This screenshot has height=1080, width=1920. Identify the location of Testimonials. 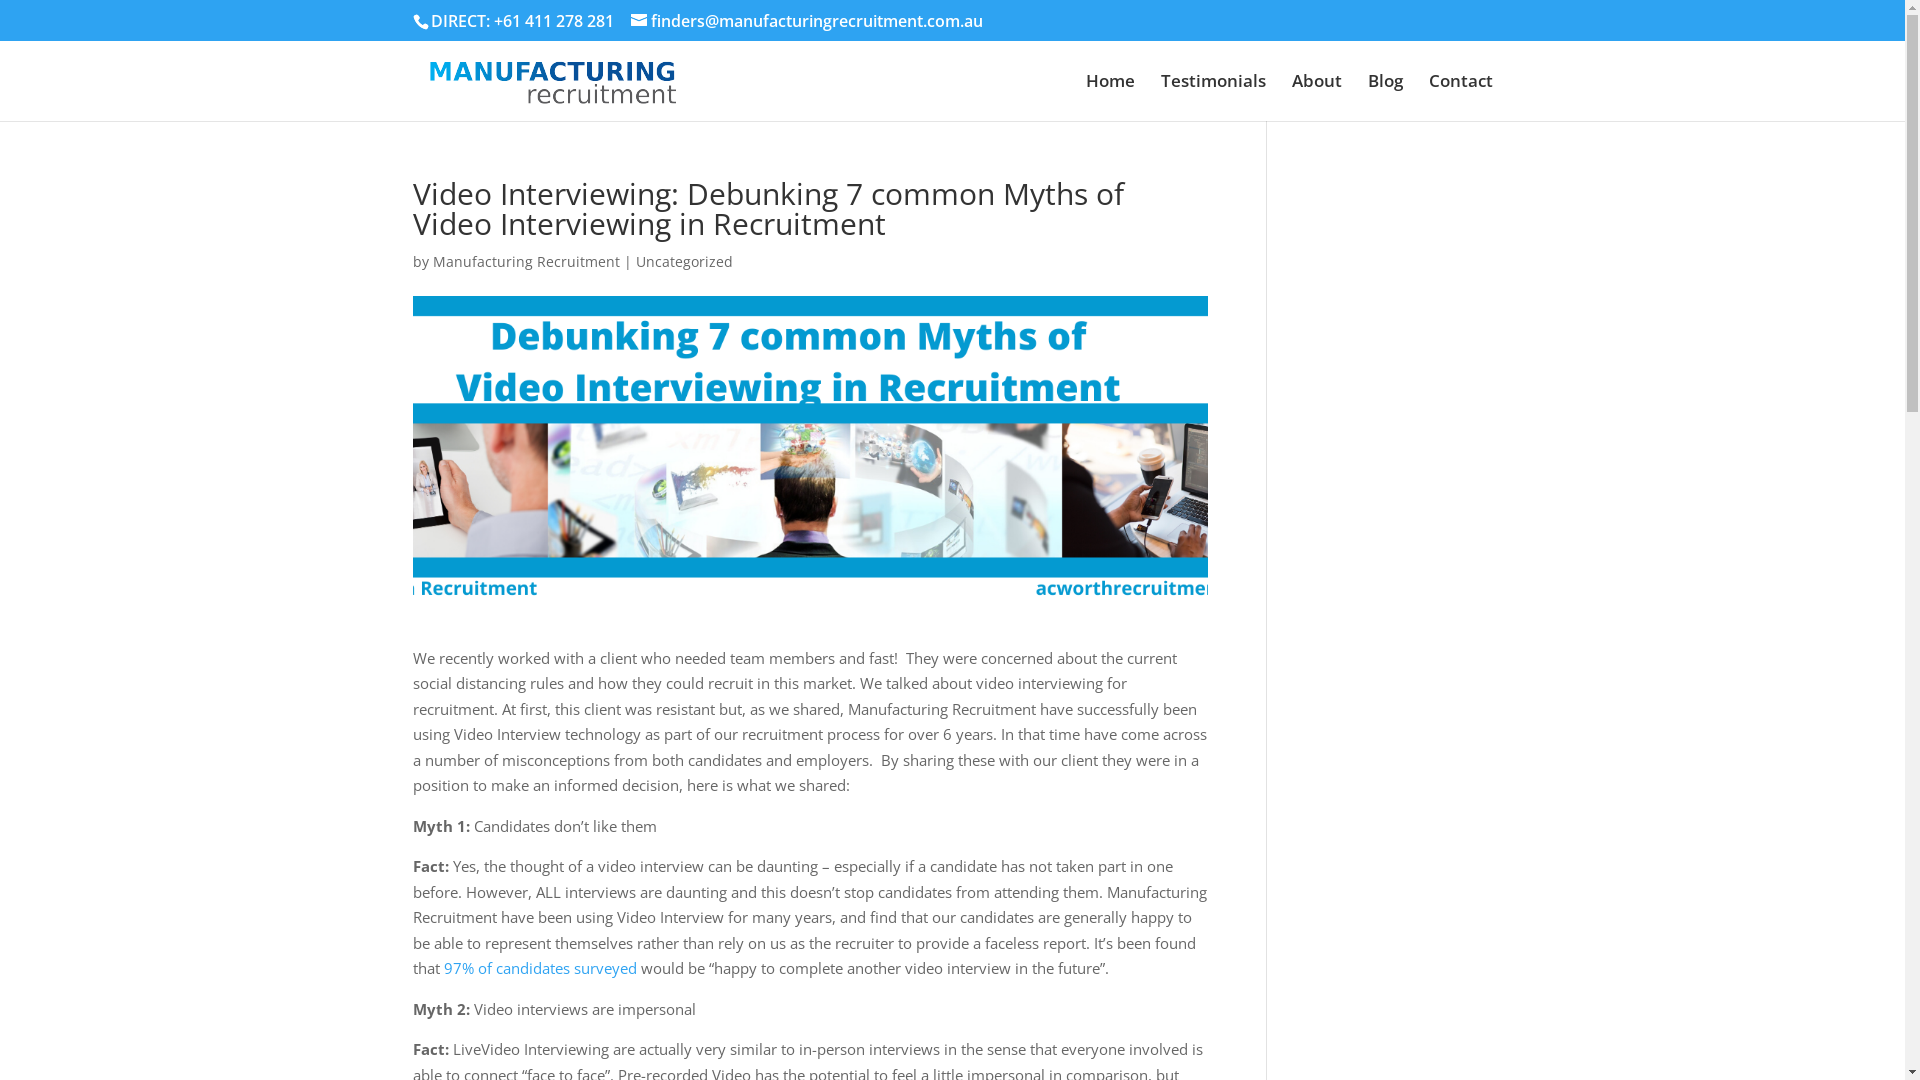
(1212, 98).